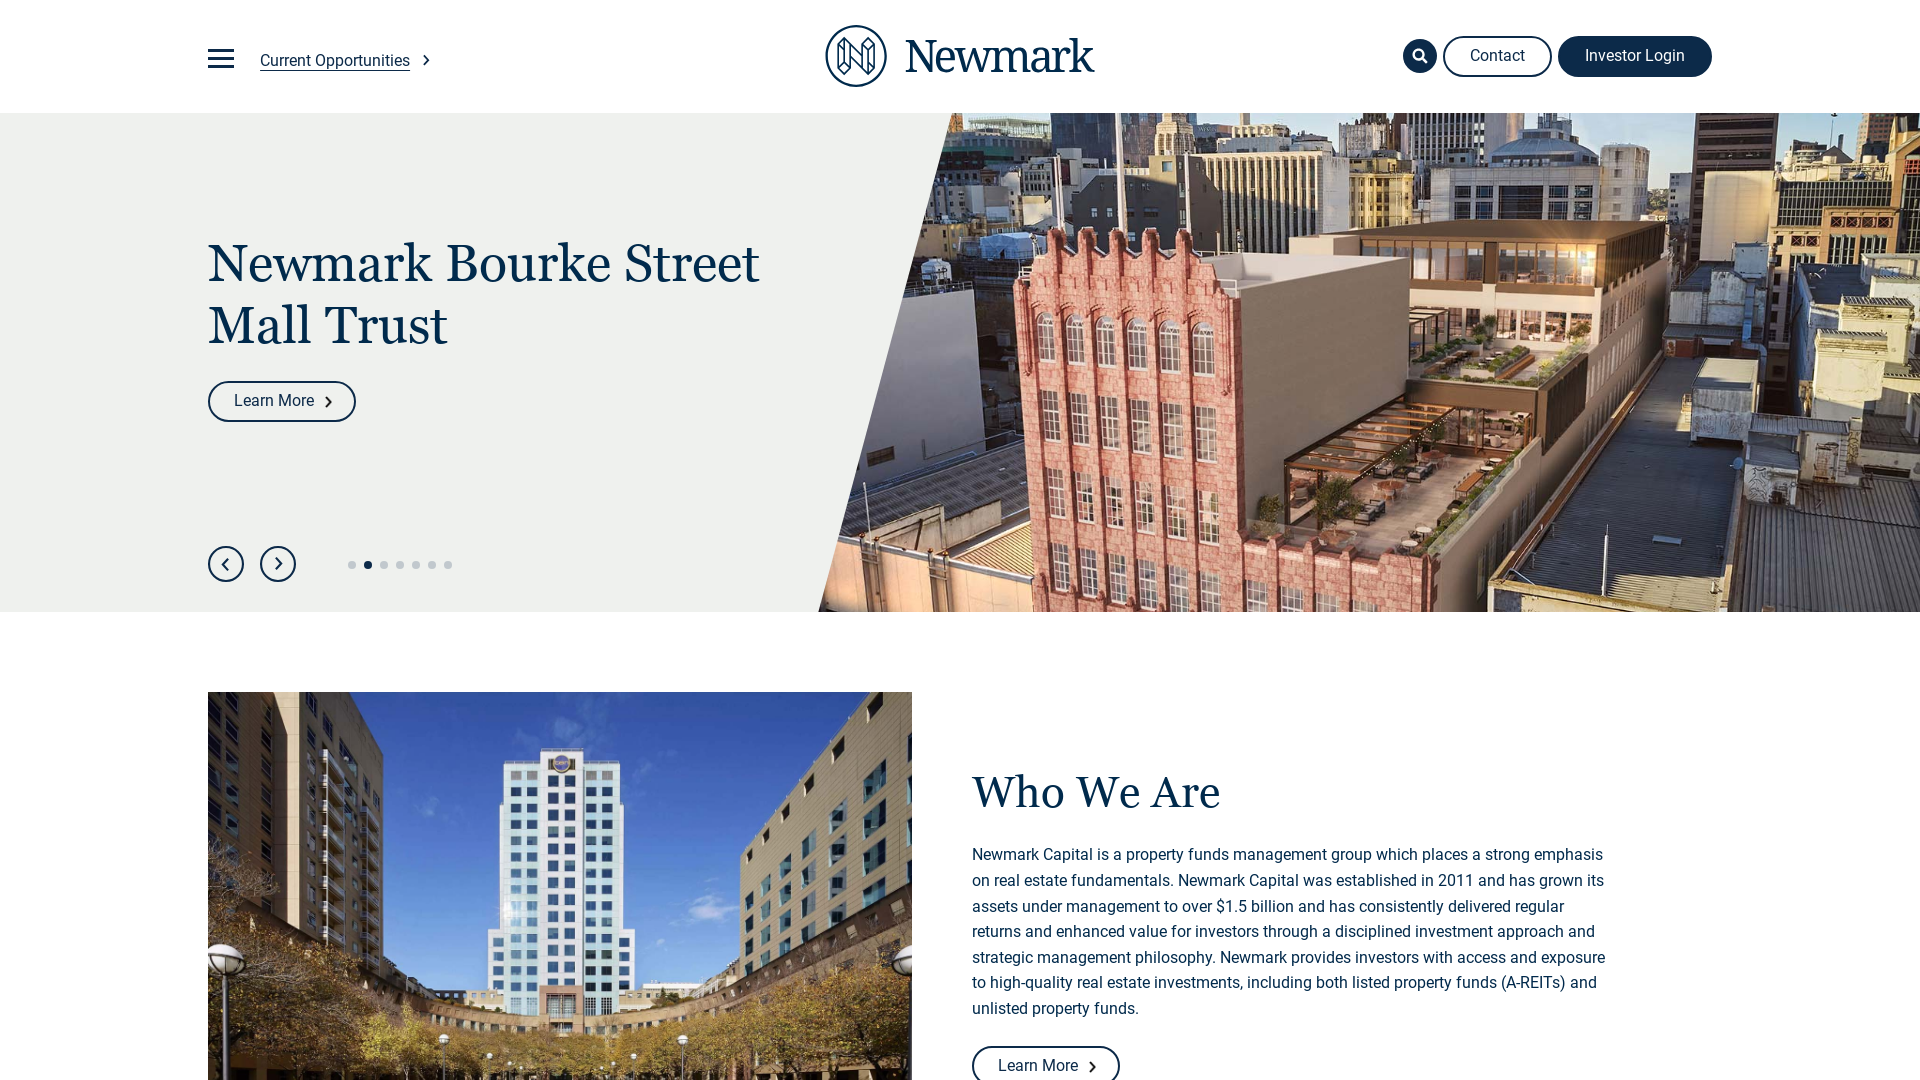 Image resolution: width=1920 pixels, height=1080 pixels. I want to click on 3, so click(386, 562).